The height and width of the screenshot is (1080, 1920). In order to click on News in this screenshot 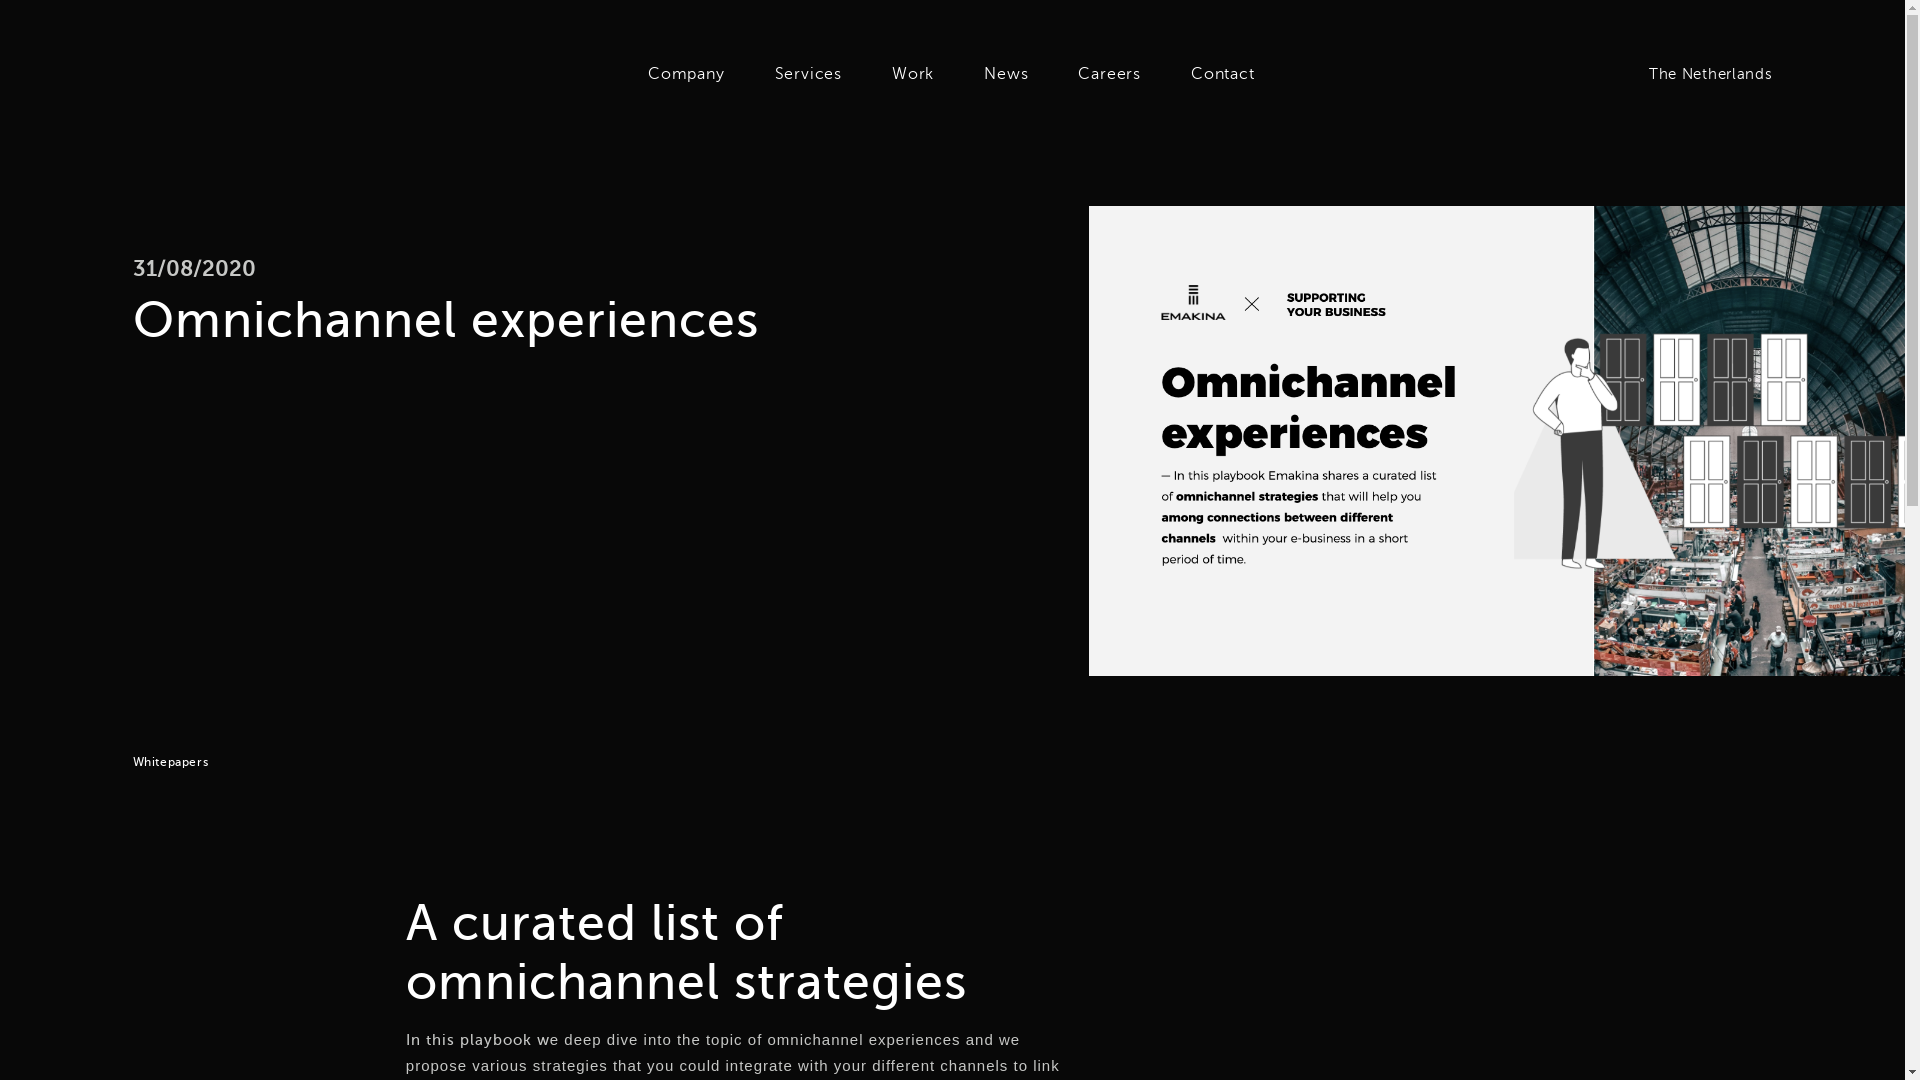, I will do `click(1005, 74)`.